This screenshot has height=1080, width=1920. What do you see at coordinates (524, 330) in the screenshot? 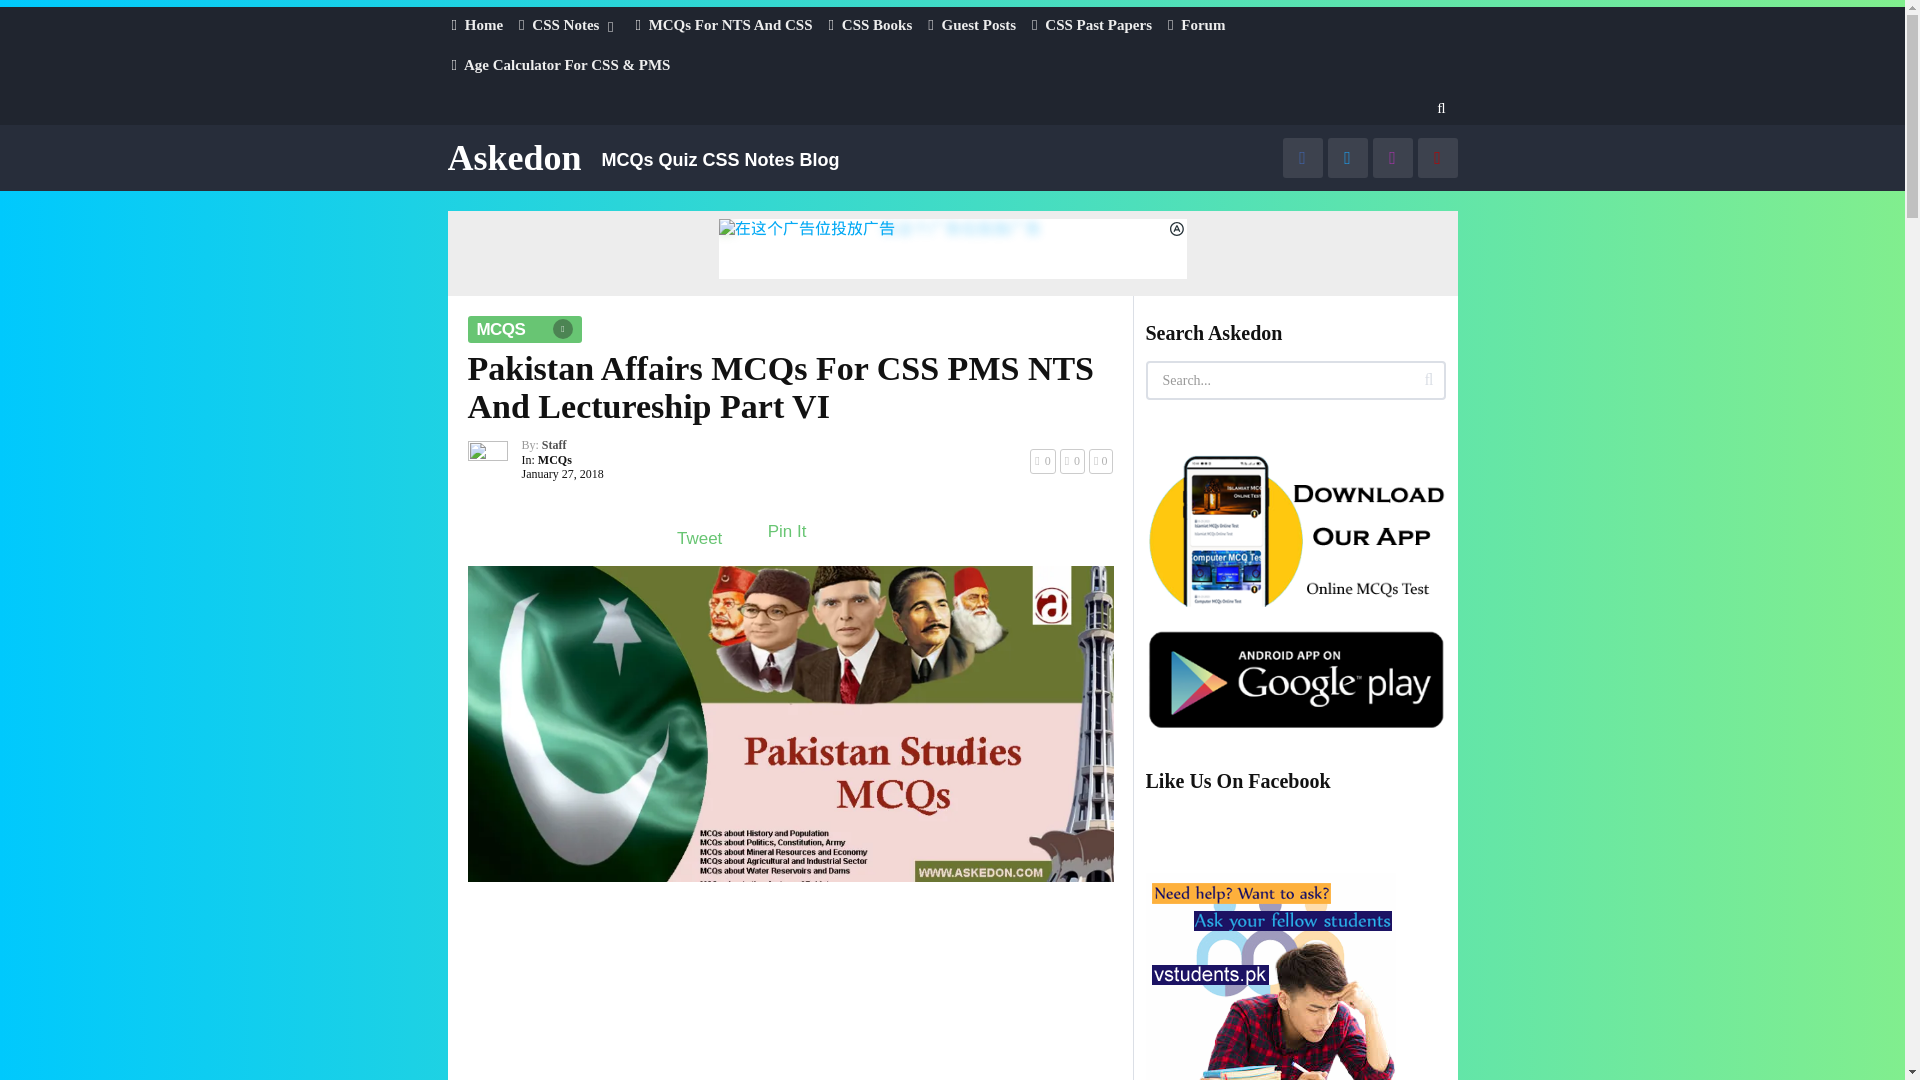
I see `MCQS` at bounding box center [524, 330].